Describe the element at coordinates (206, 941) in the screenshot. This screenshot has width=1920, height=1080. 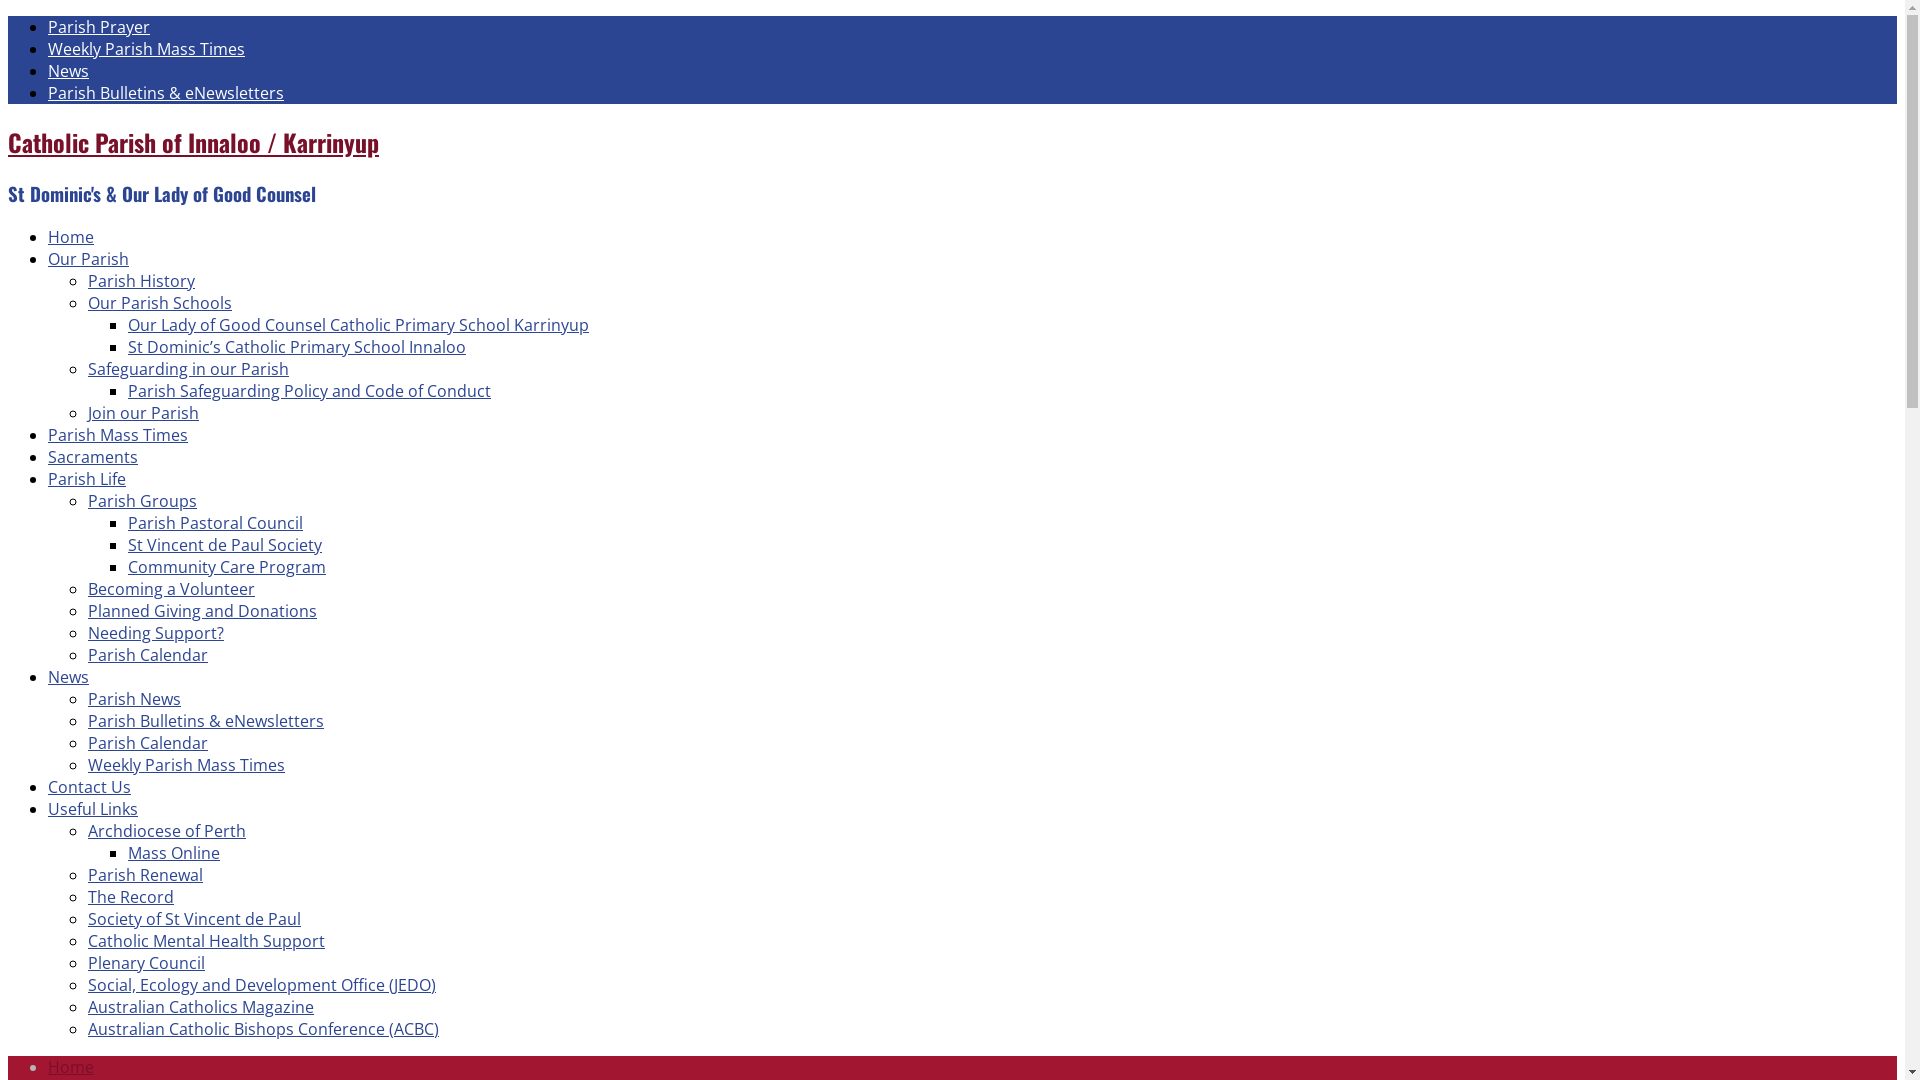
I see `Catholic Mental Health Support` at that location.